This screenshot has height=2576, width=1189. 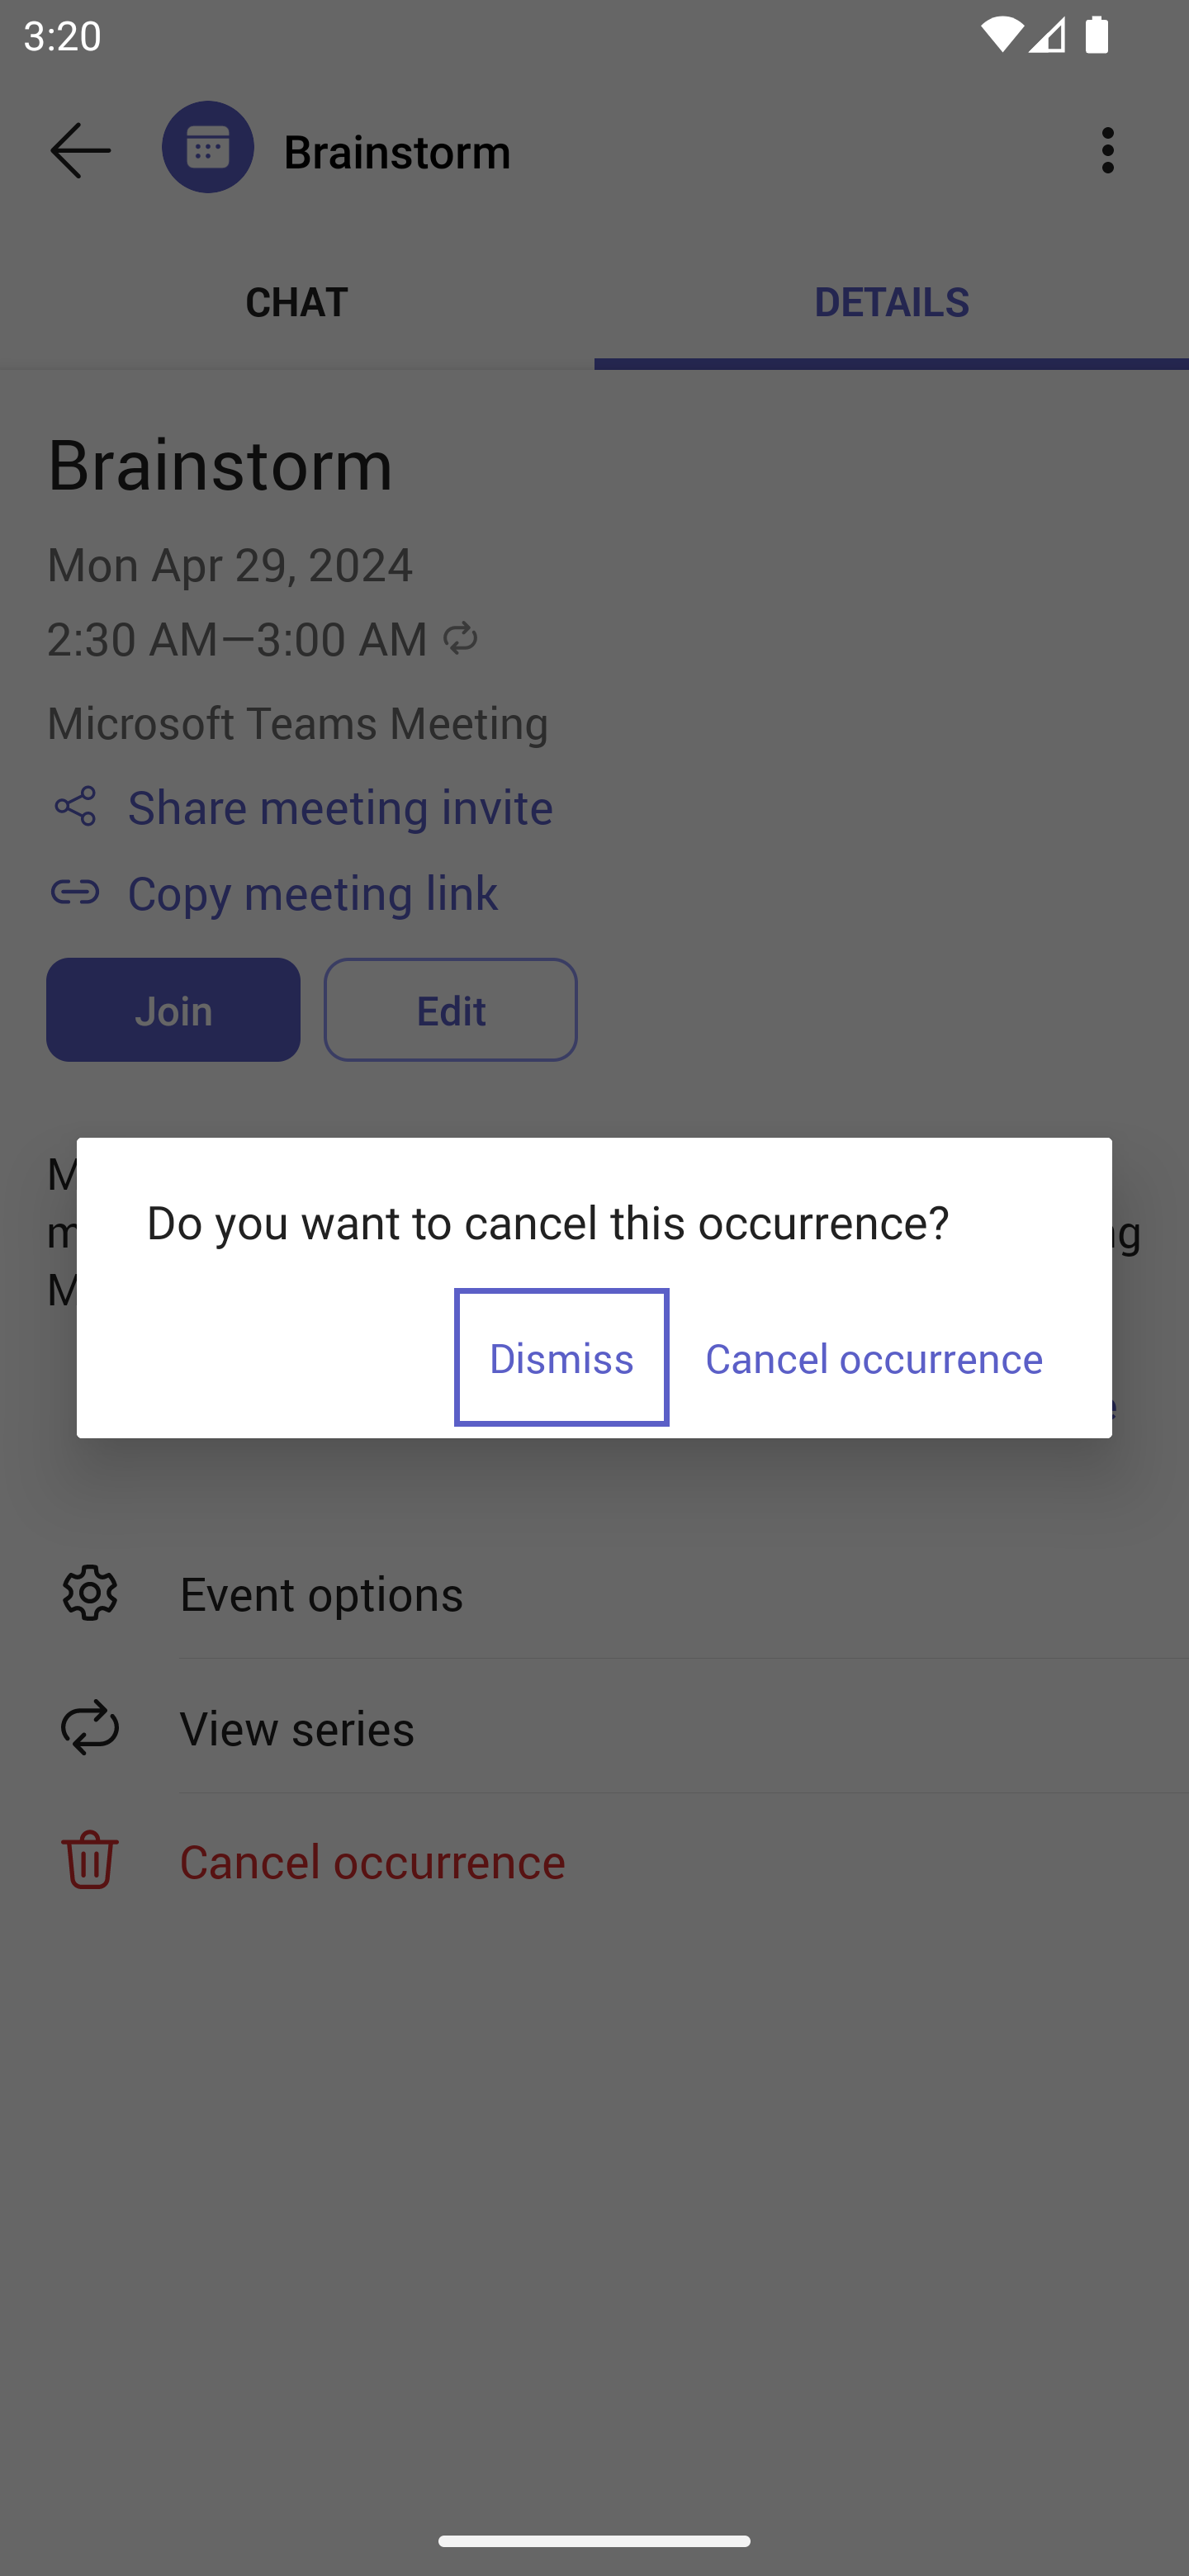 What do you see at coordinates (561, 1357) in the screenshot?
I see `Dismiss` at bounding box center [561, 1357].